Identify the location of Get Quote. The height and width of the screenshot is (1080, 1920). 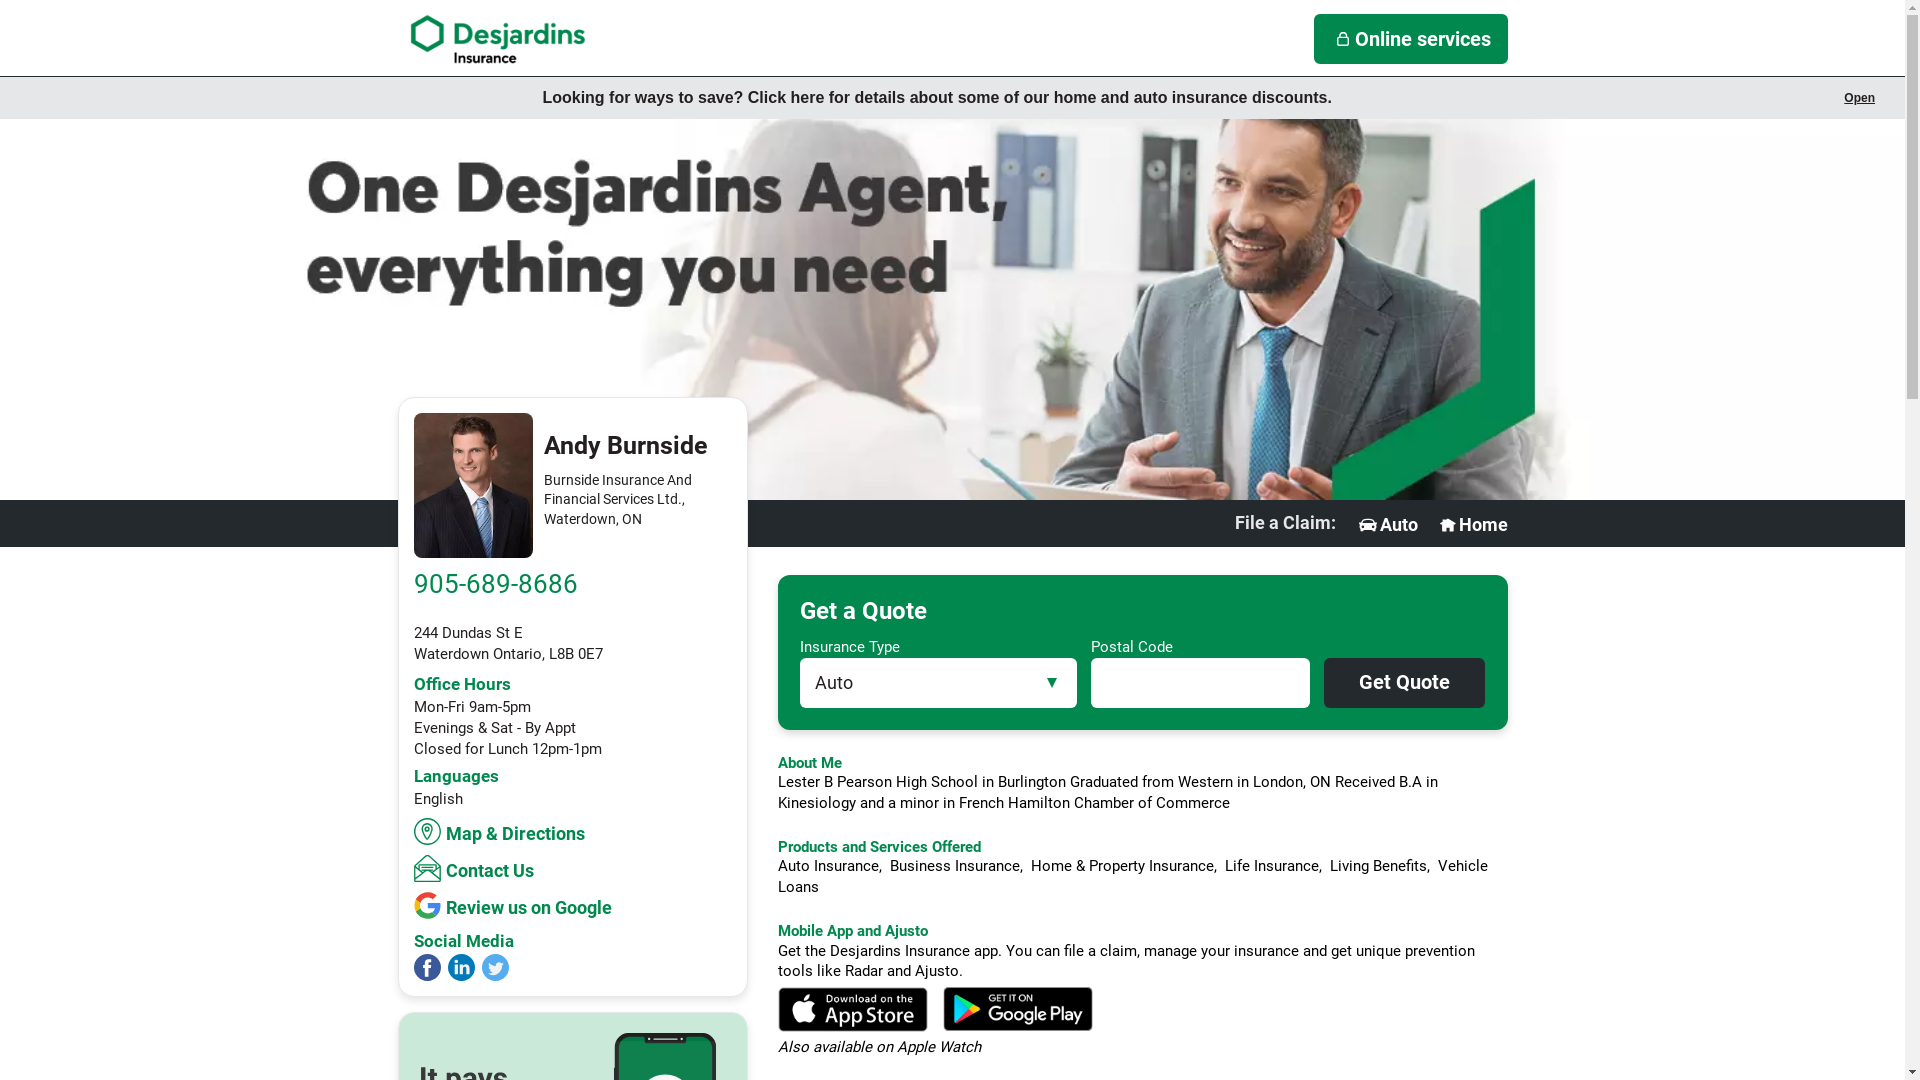
(1404, 683).